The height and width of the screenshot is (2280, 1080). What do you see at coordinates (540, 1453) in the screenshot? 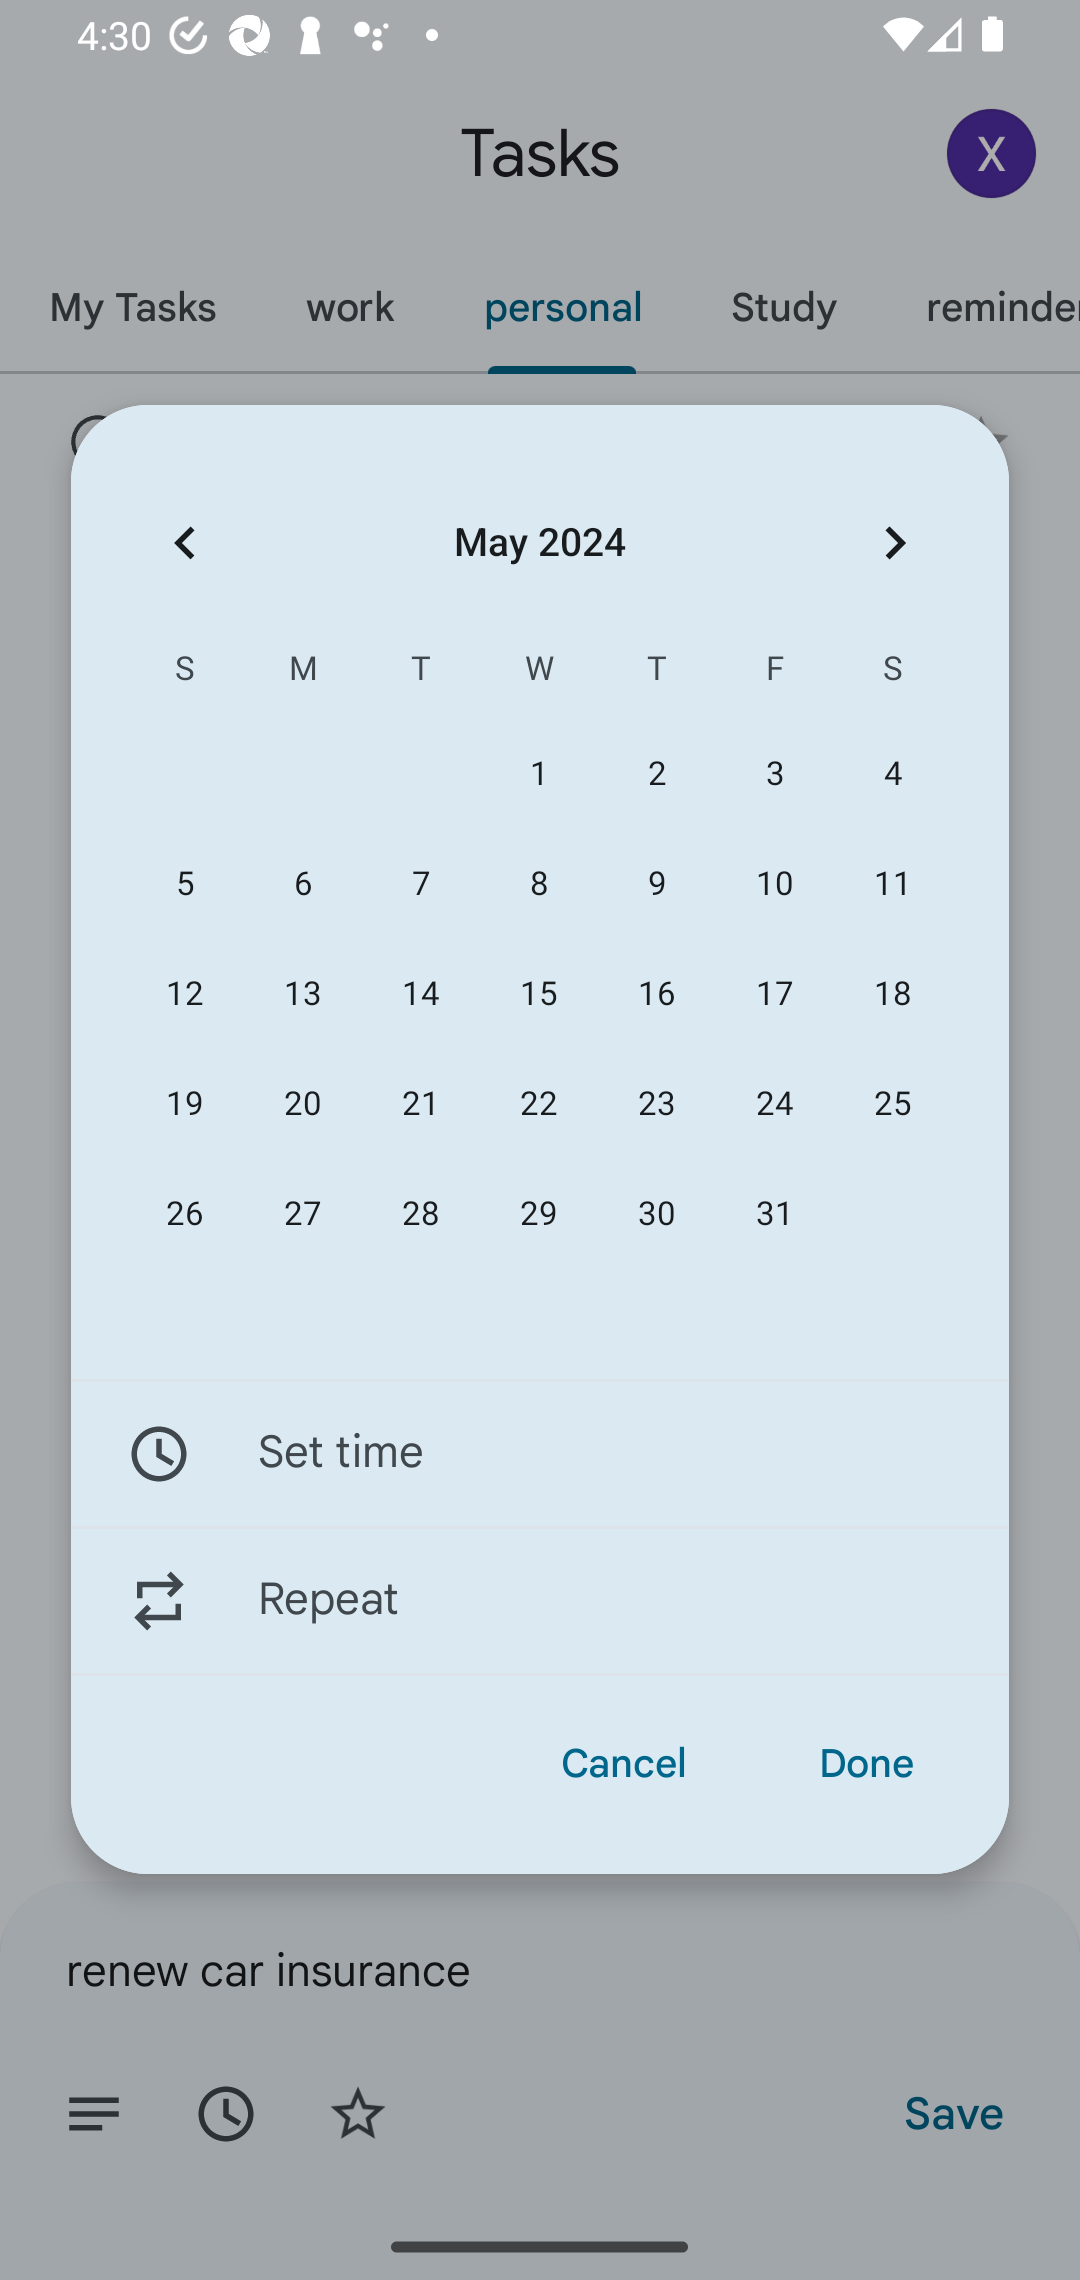
I see `Set time` at bounding box center [540, 1453].